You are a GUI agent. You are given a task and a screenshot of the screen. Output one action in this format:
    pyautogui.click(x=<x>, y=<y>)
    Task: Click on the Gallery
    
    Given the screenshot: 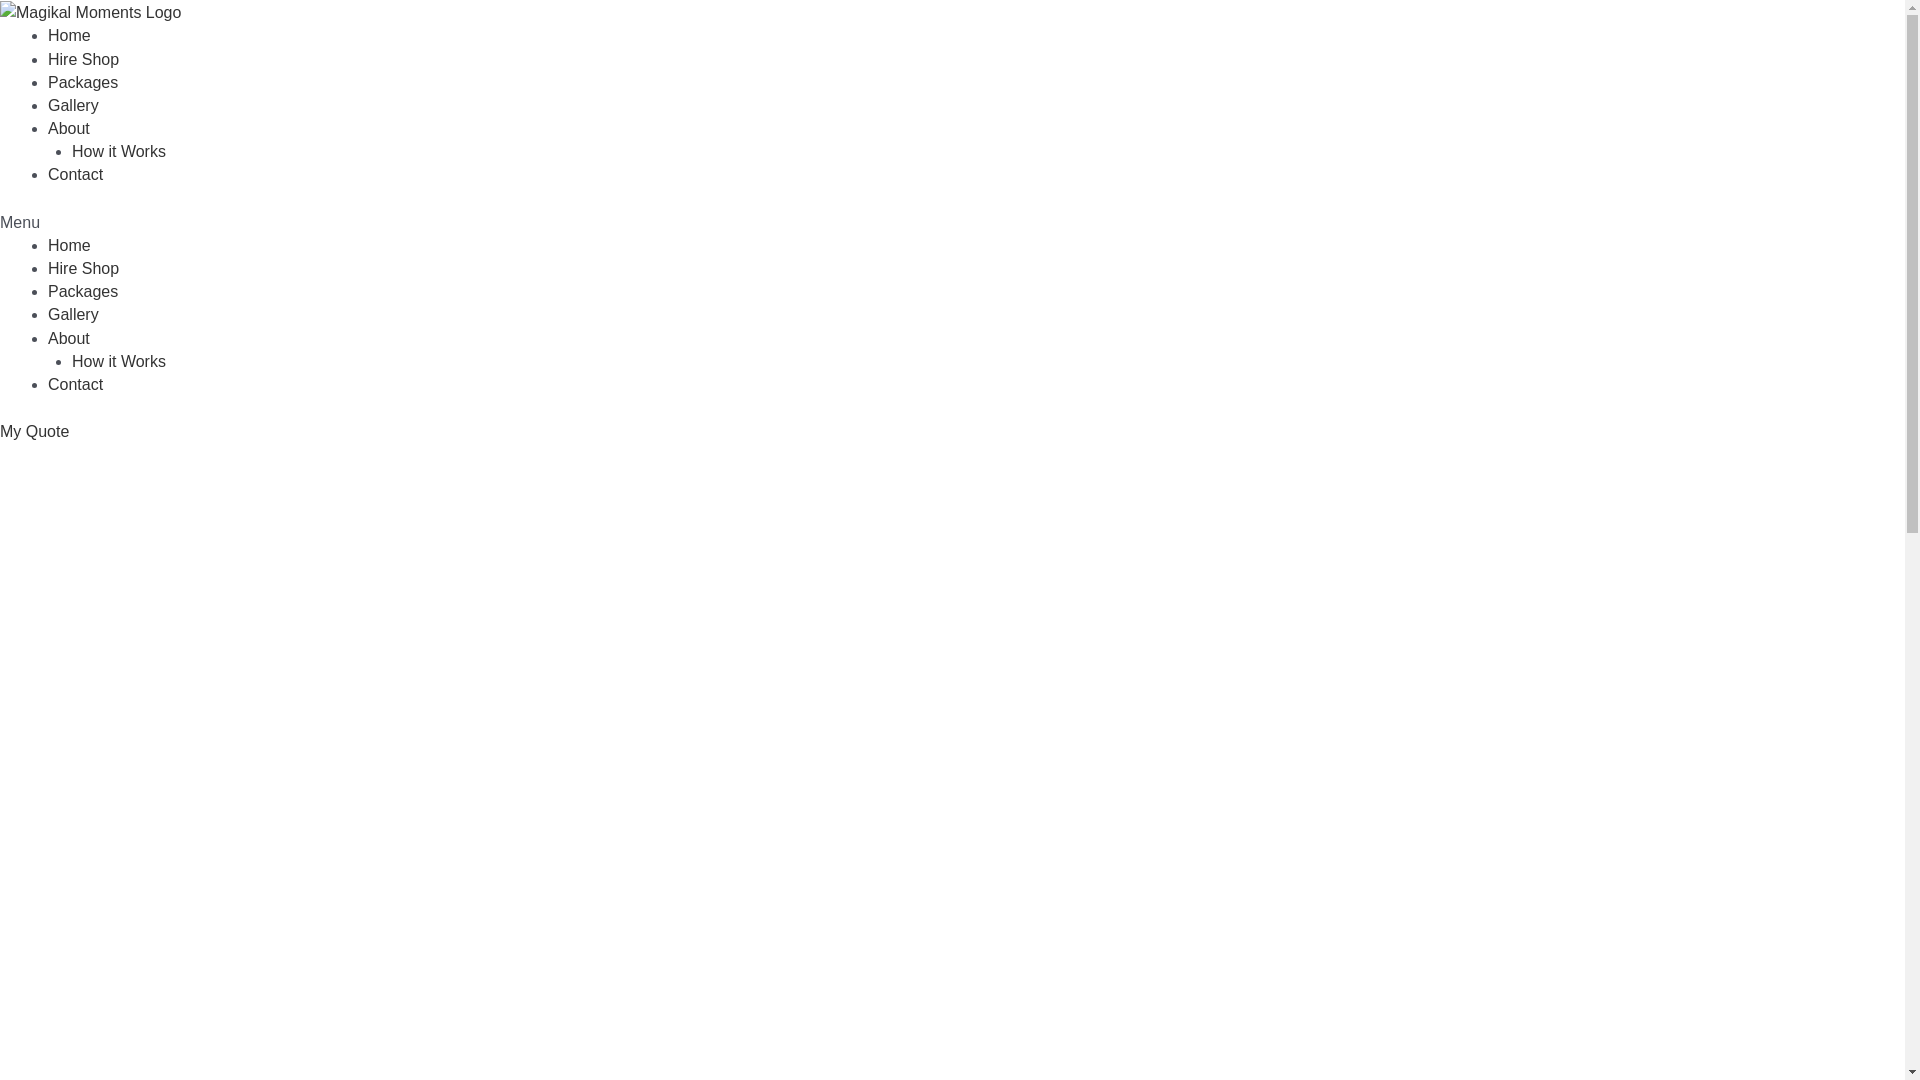 What is the action you would take?
    pyautogui.click(x=74, y=314)
    